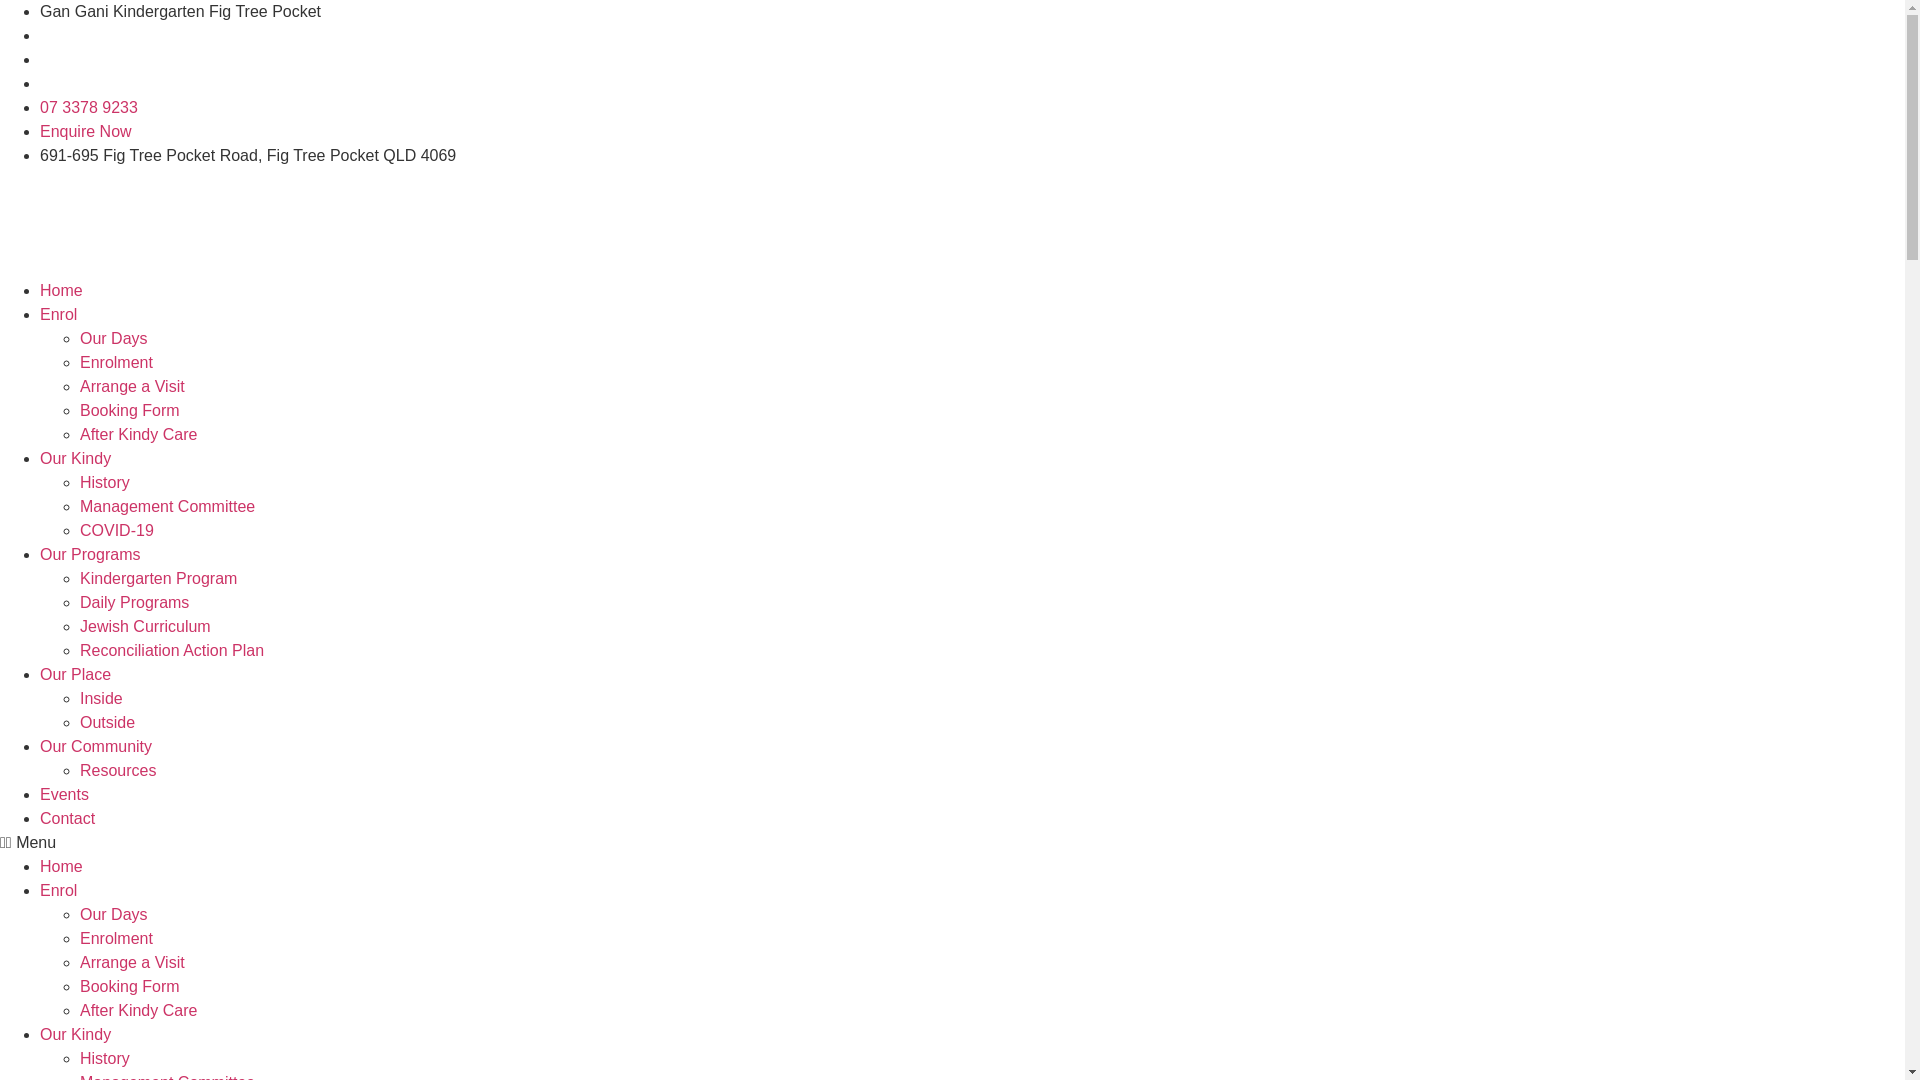  Describe the element at coordinates (146, 626) in the screenshot. I see `Jewish Curriculum` at that location.